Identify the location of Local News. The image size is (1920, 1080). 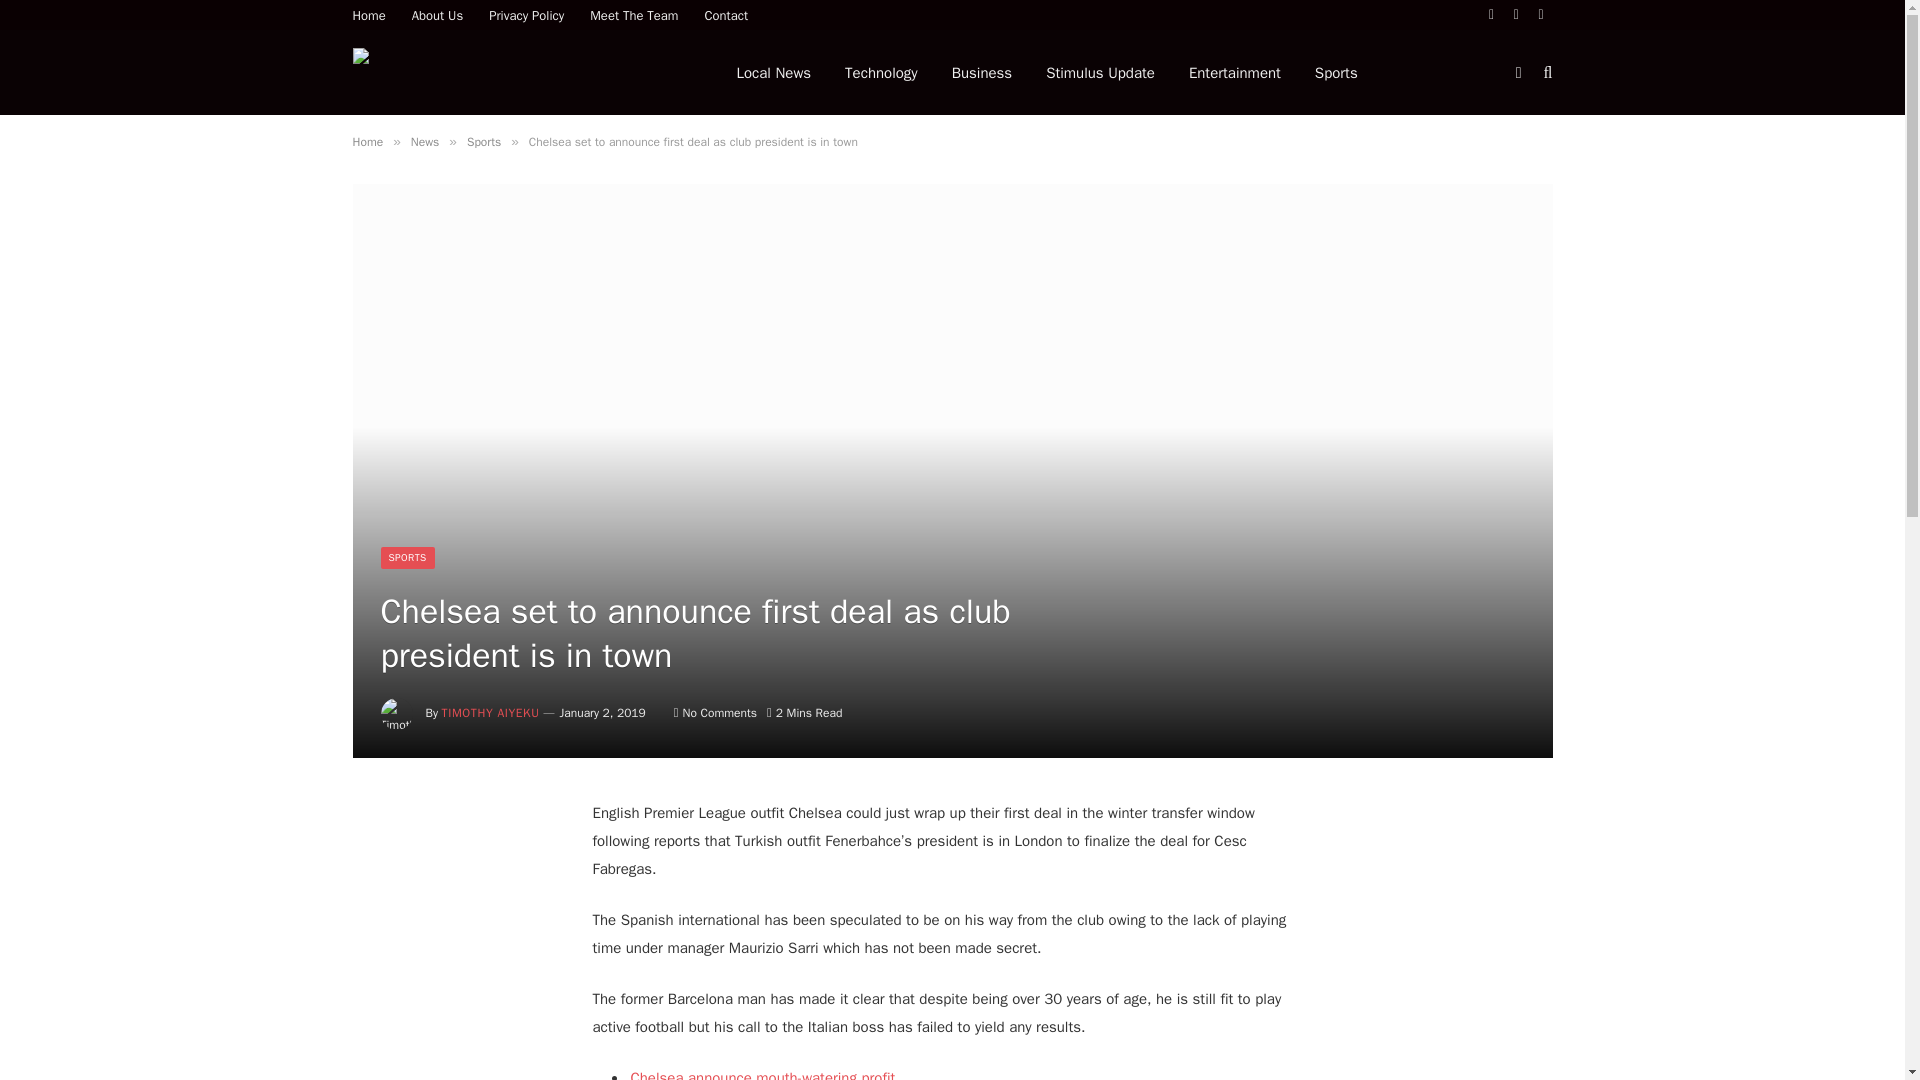
(774, 72).